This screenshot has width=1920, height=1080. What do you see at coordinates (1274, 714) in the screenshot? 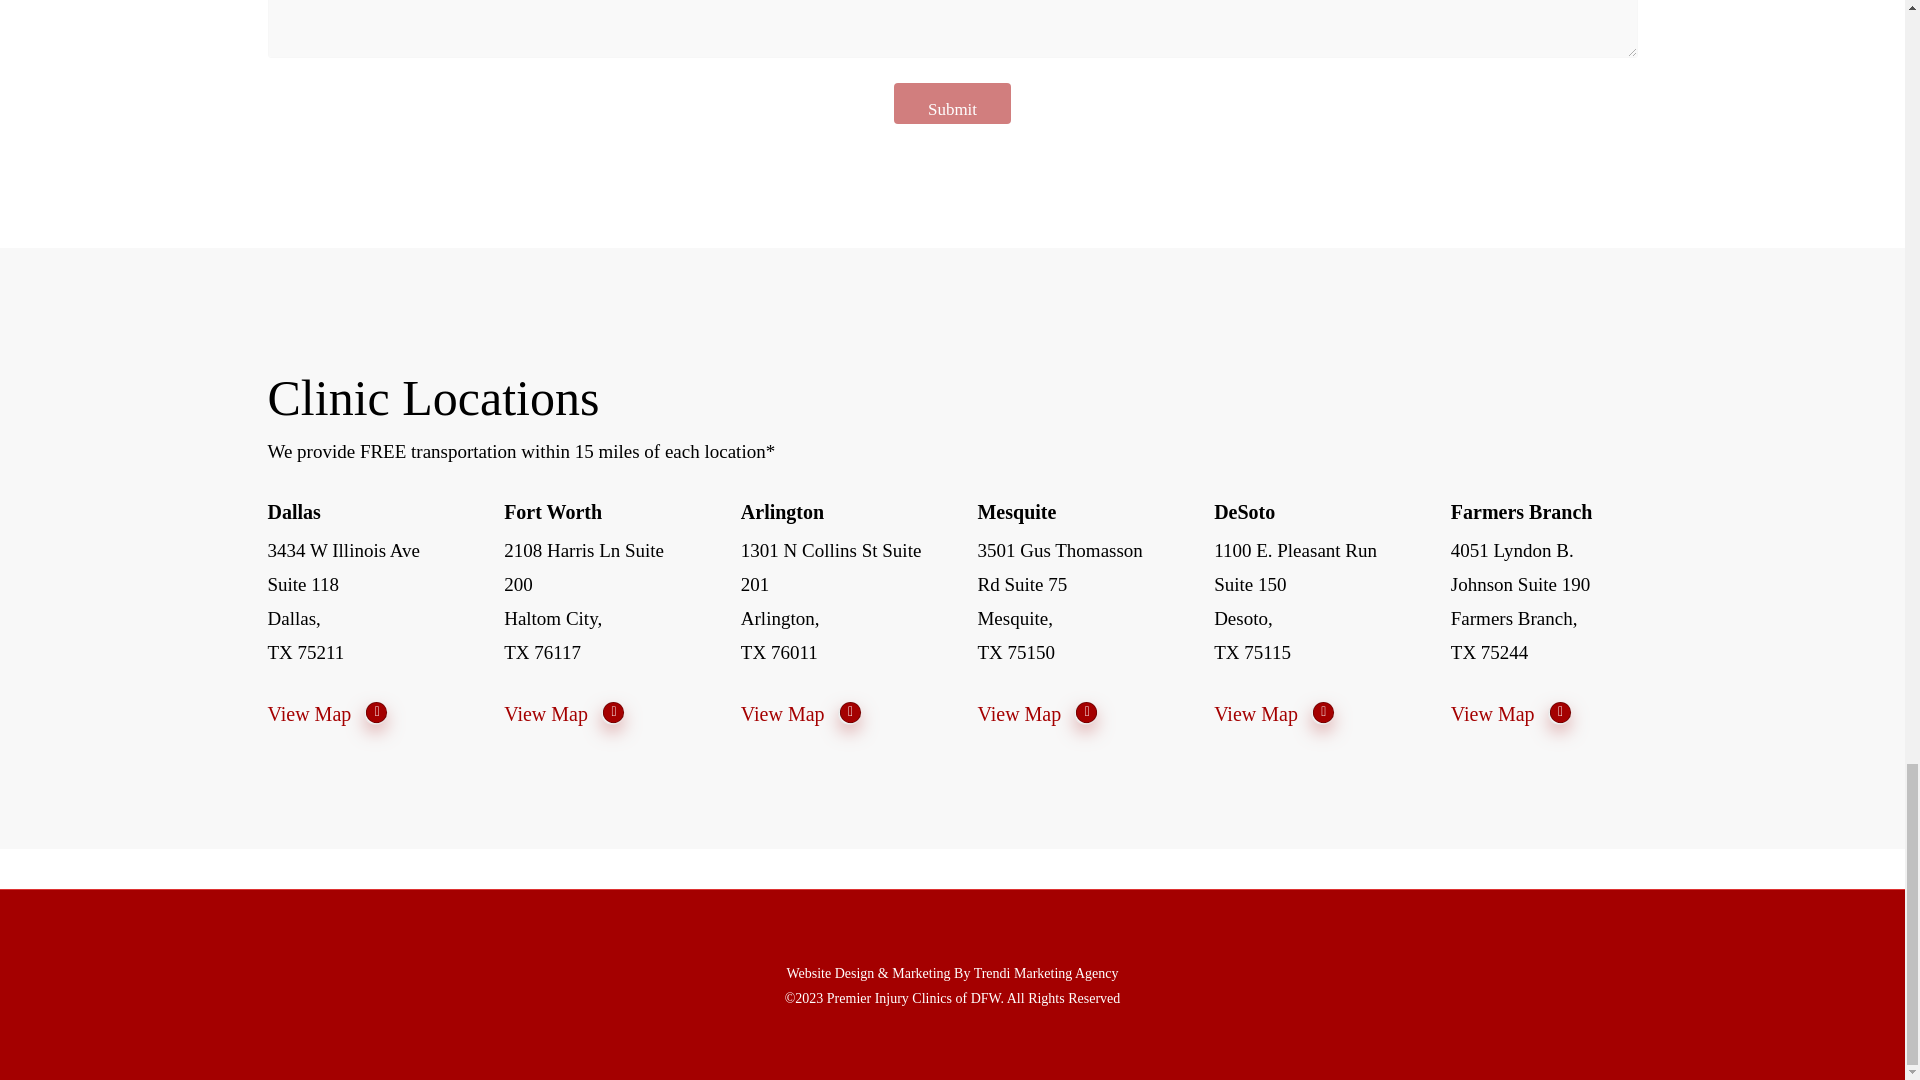
I see `View Map` at bounding box center [1274, 714].